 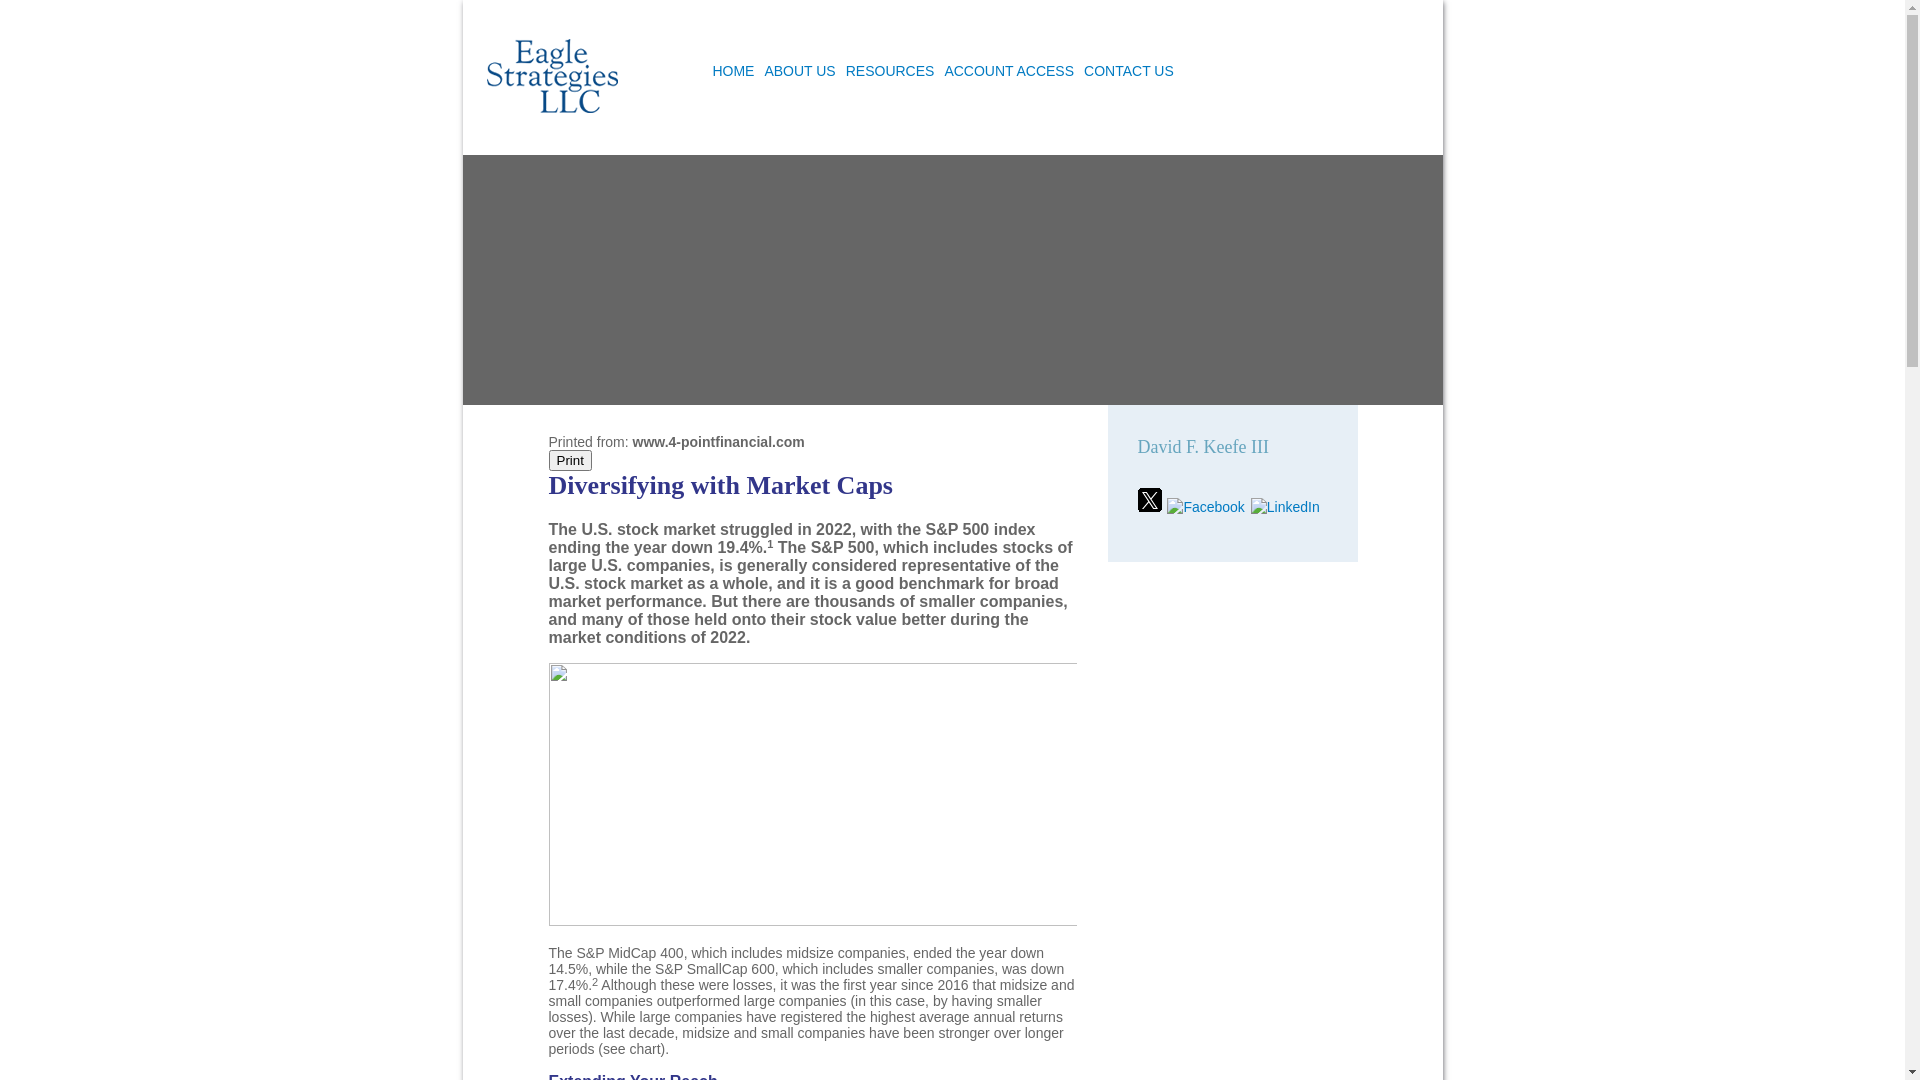 What do you see at coordinates (1286, 507) in the screenshot?
I see `LinkedIn` at bounding box center [1286, 507].